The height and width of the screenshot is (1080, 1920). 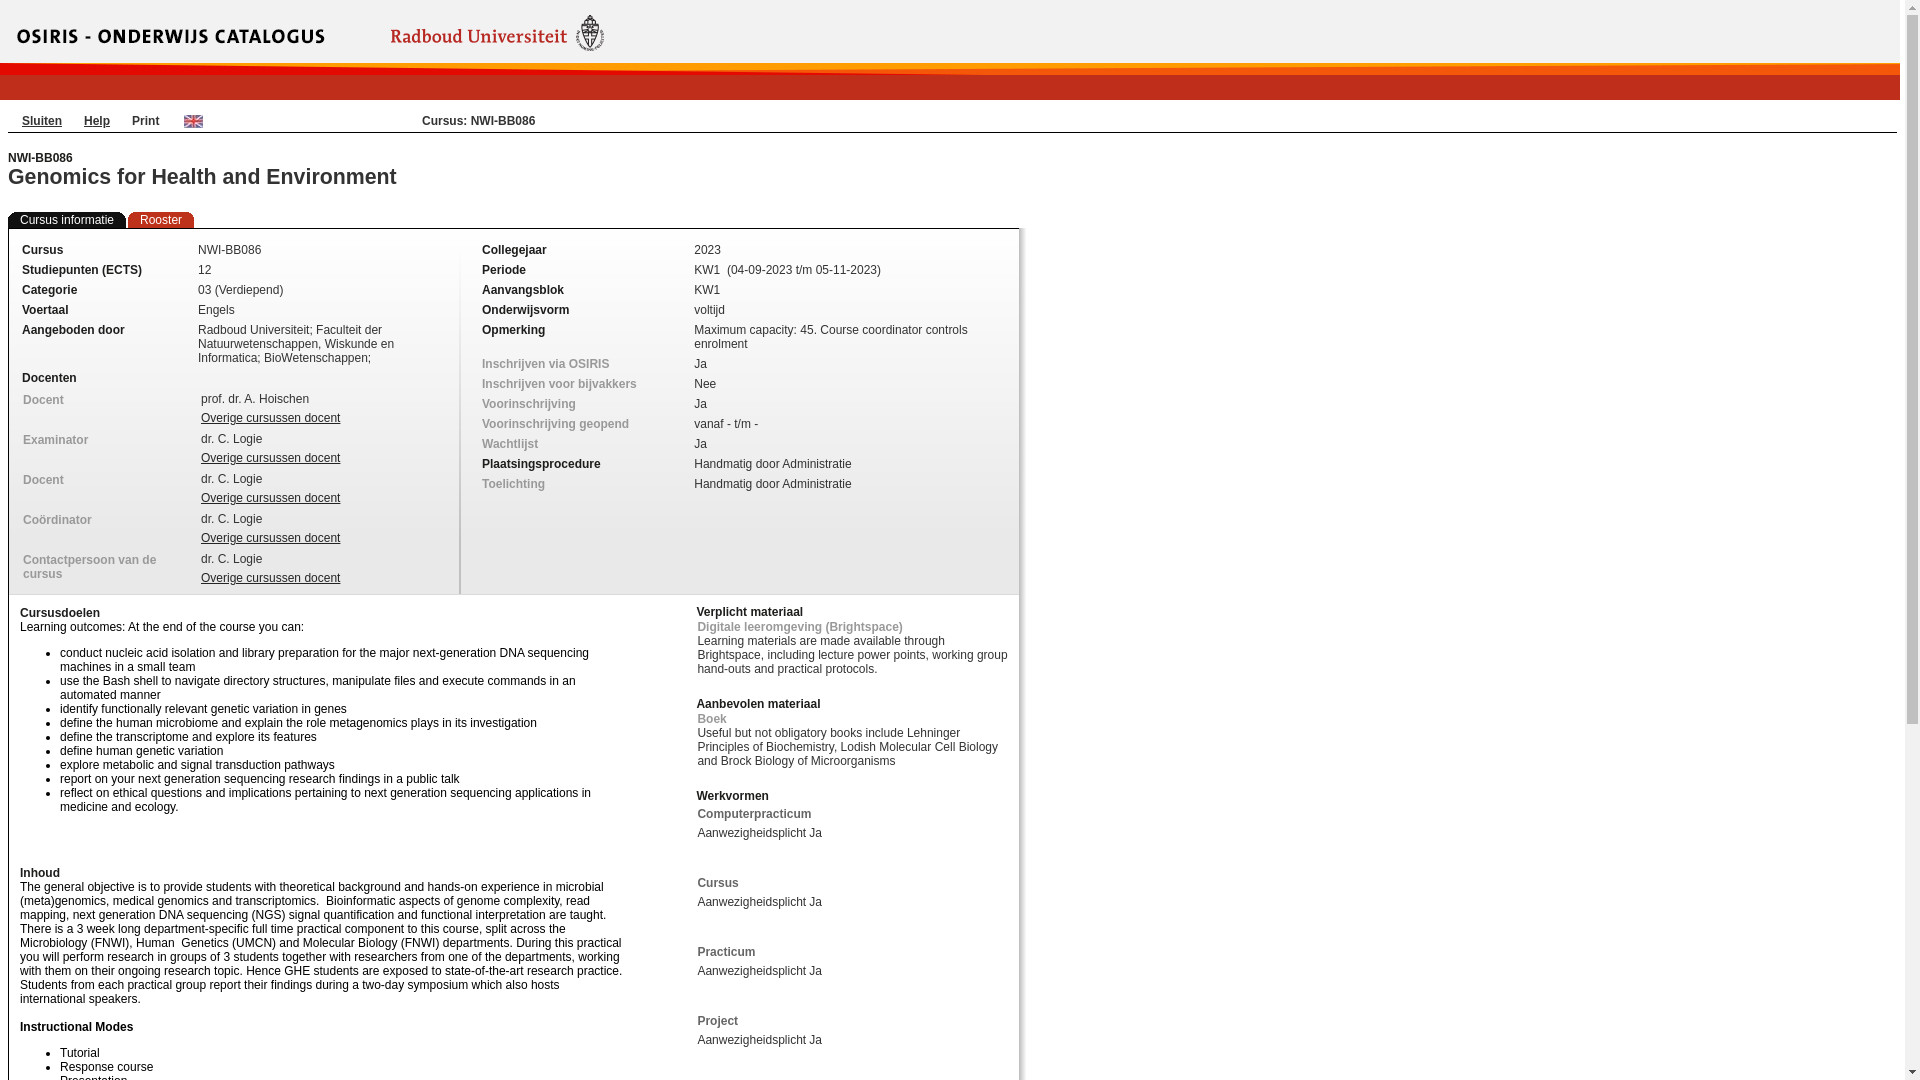 I want to click on Help, so click(x=96, y=121).